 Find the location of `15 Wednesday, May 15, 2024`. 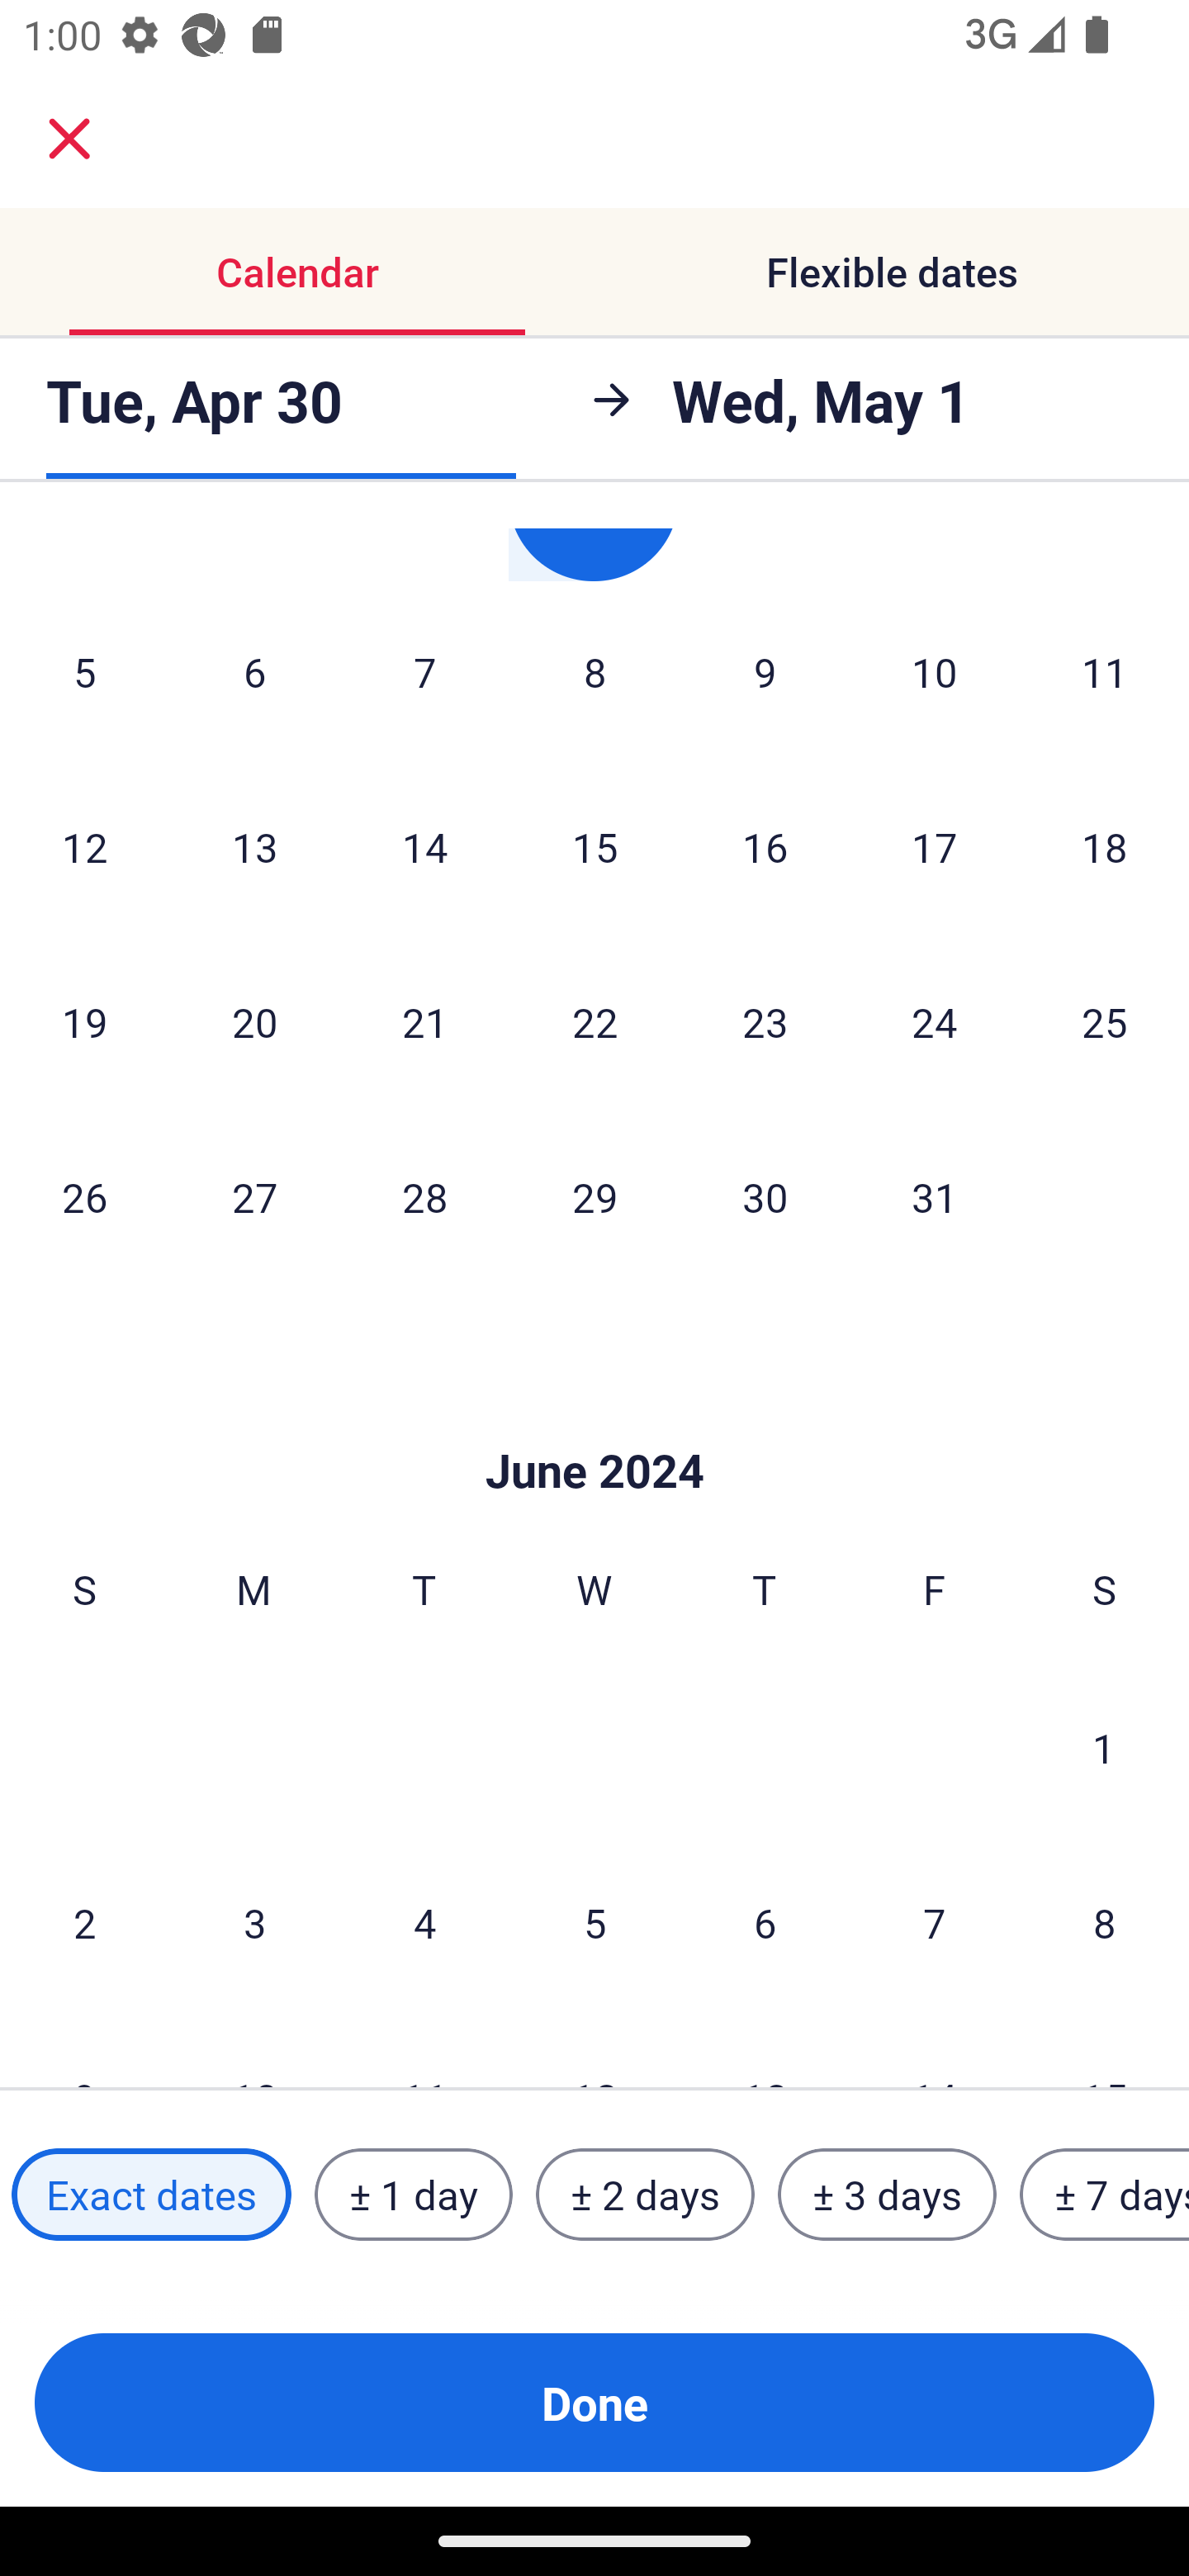

15 Wednesday, May 15, 2024 is located at coordinates (594, 847).